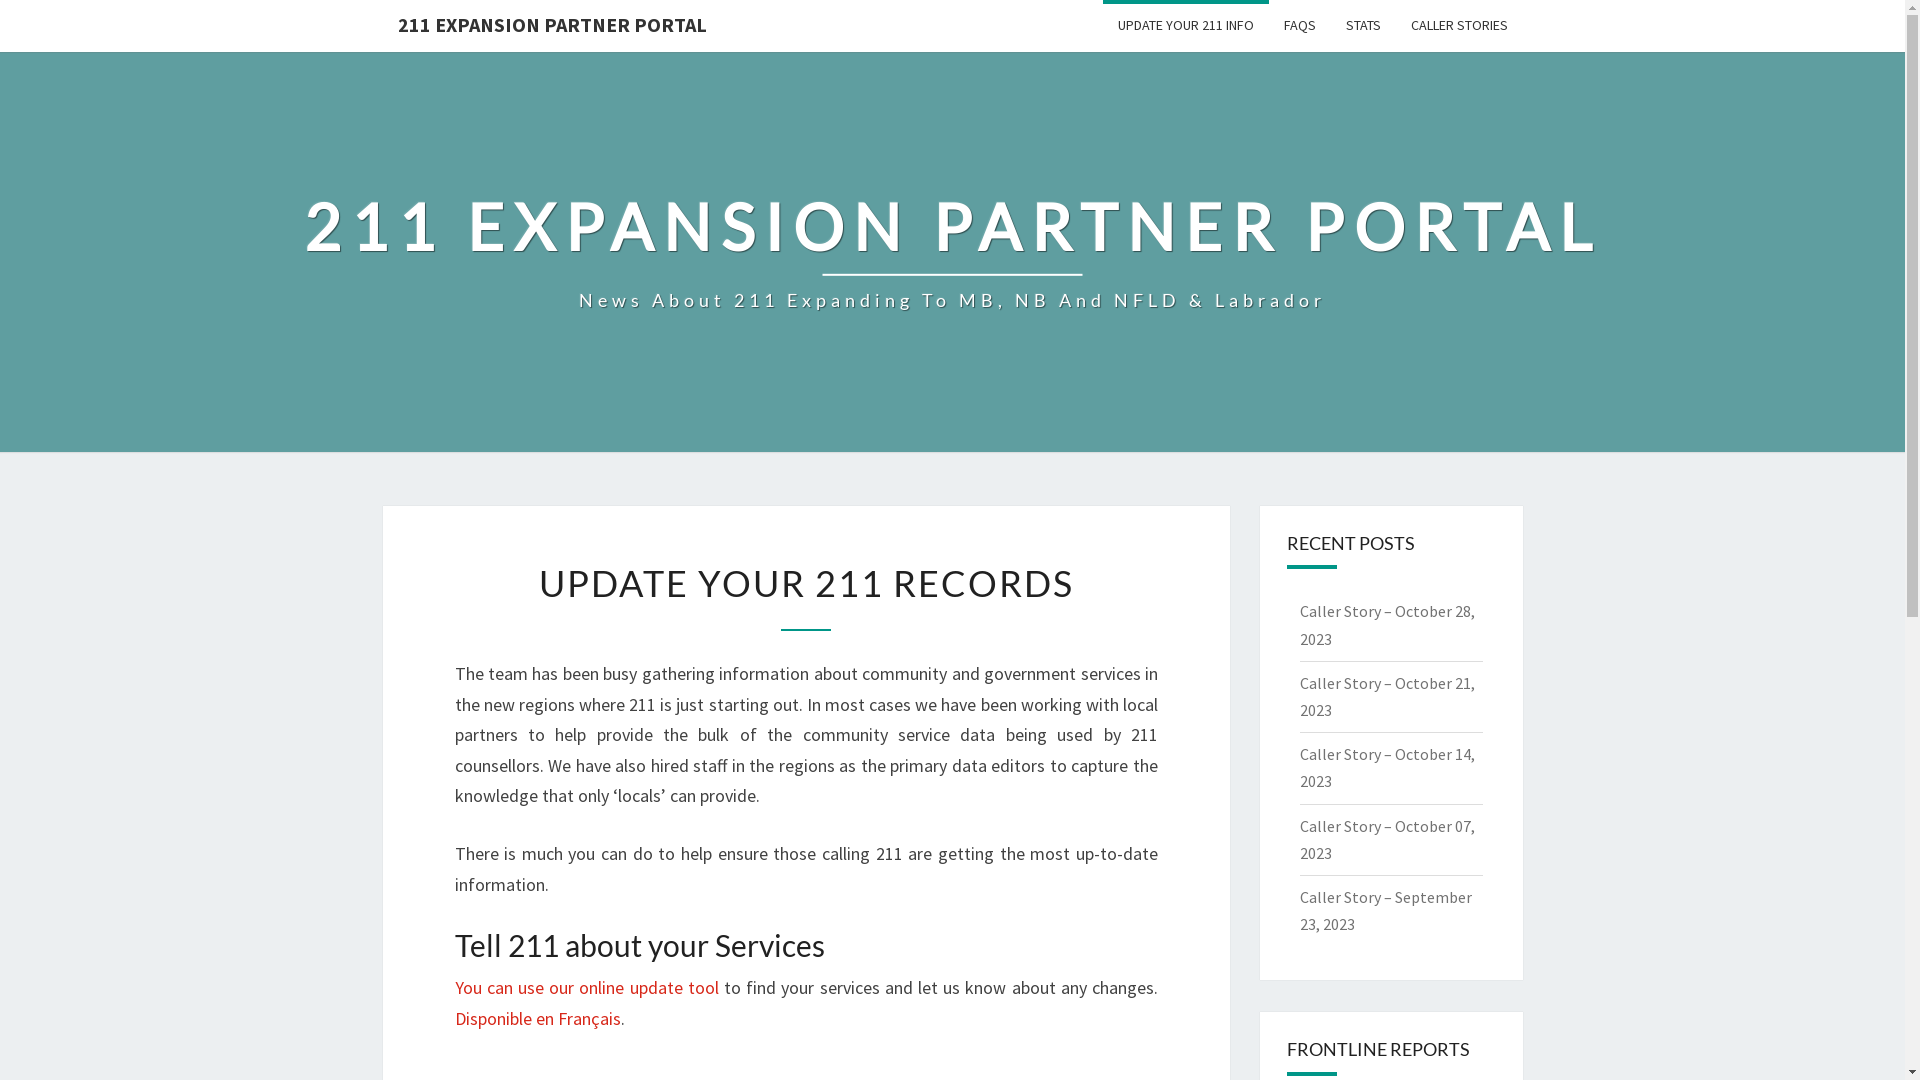 The image size is (1920, 1080). What do you see at coordinates (552, 25) in the screenshot?
I see `211 EXPANSION PARTNER PORTAL` at bounding box center [552, 25].